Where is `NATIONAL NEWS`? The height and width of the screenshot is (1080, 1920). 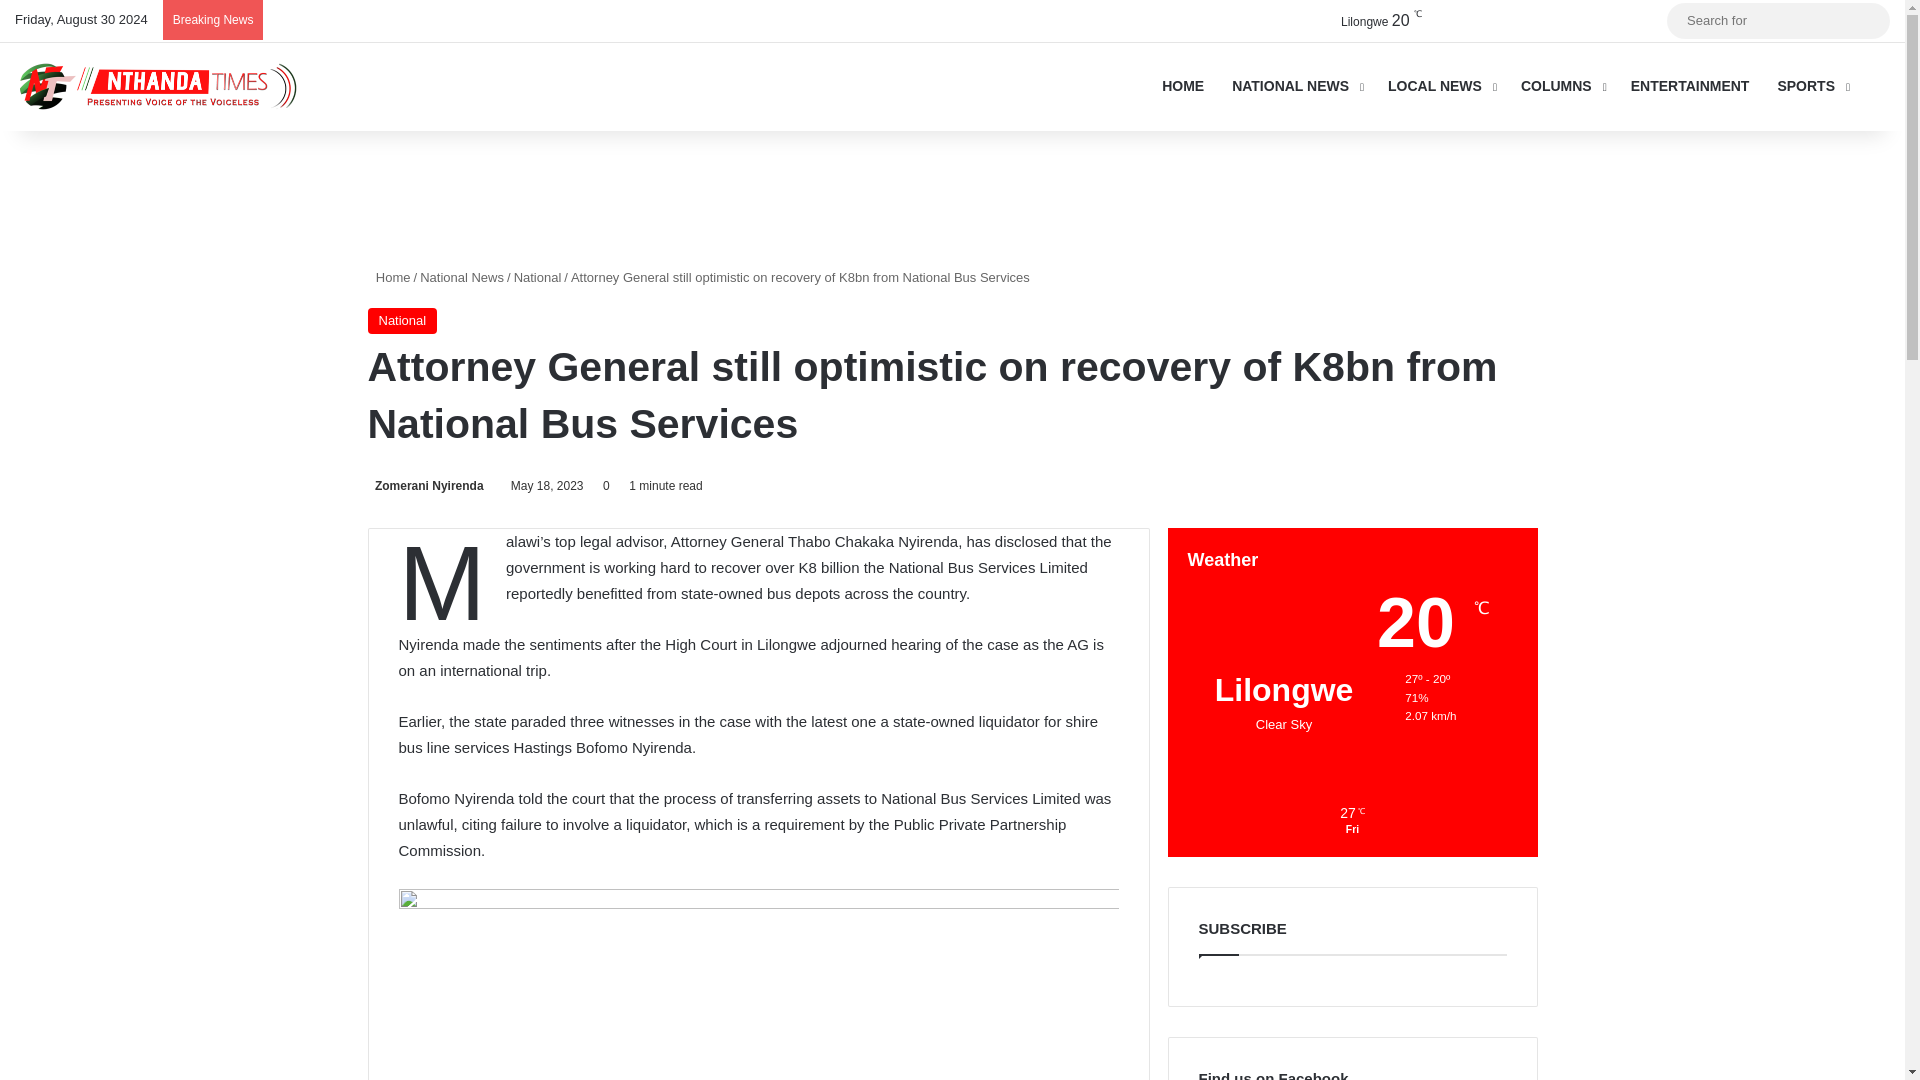 NATIONAL NEWS is located at coordinates (1296, 86).